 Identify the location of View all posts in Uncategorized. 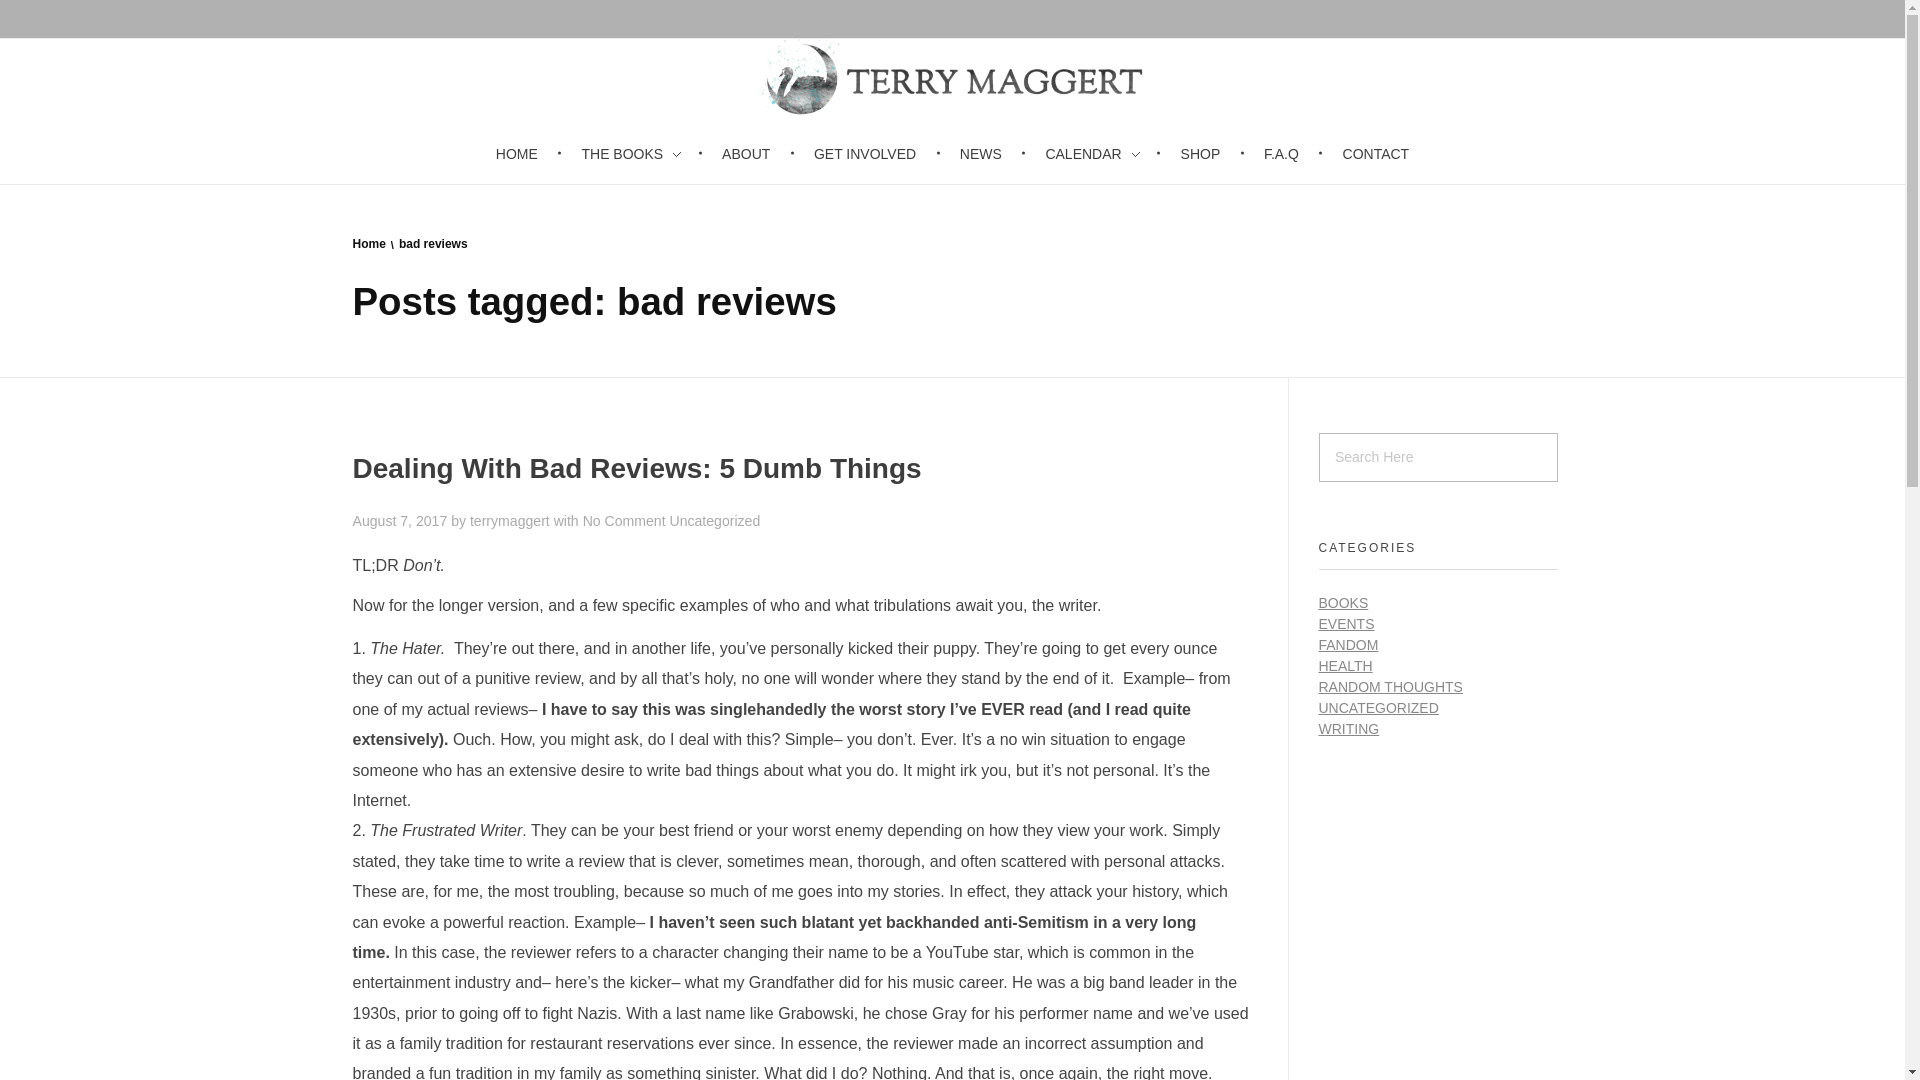
(714, 521).